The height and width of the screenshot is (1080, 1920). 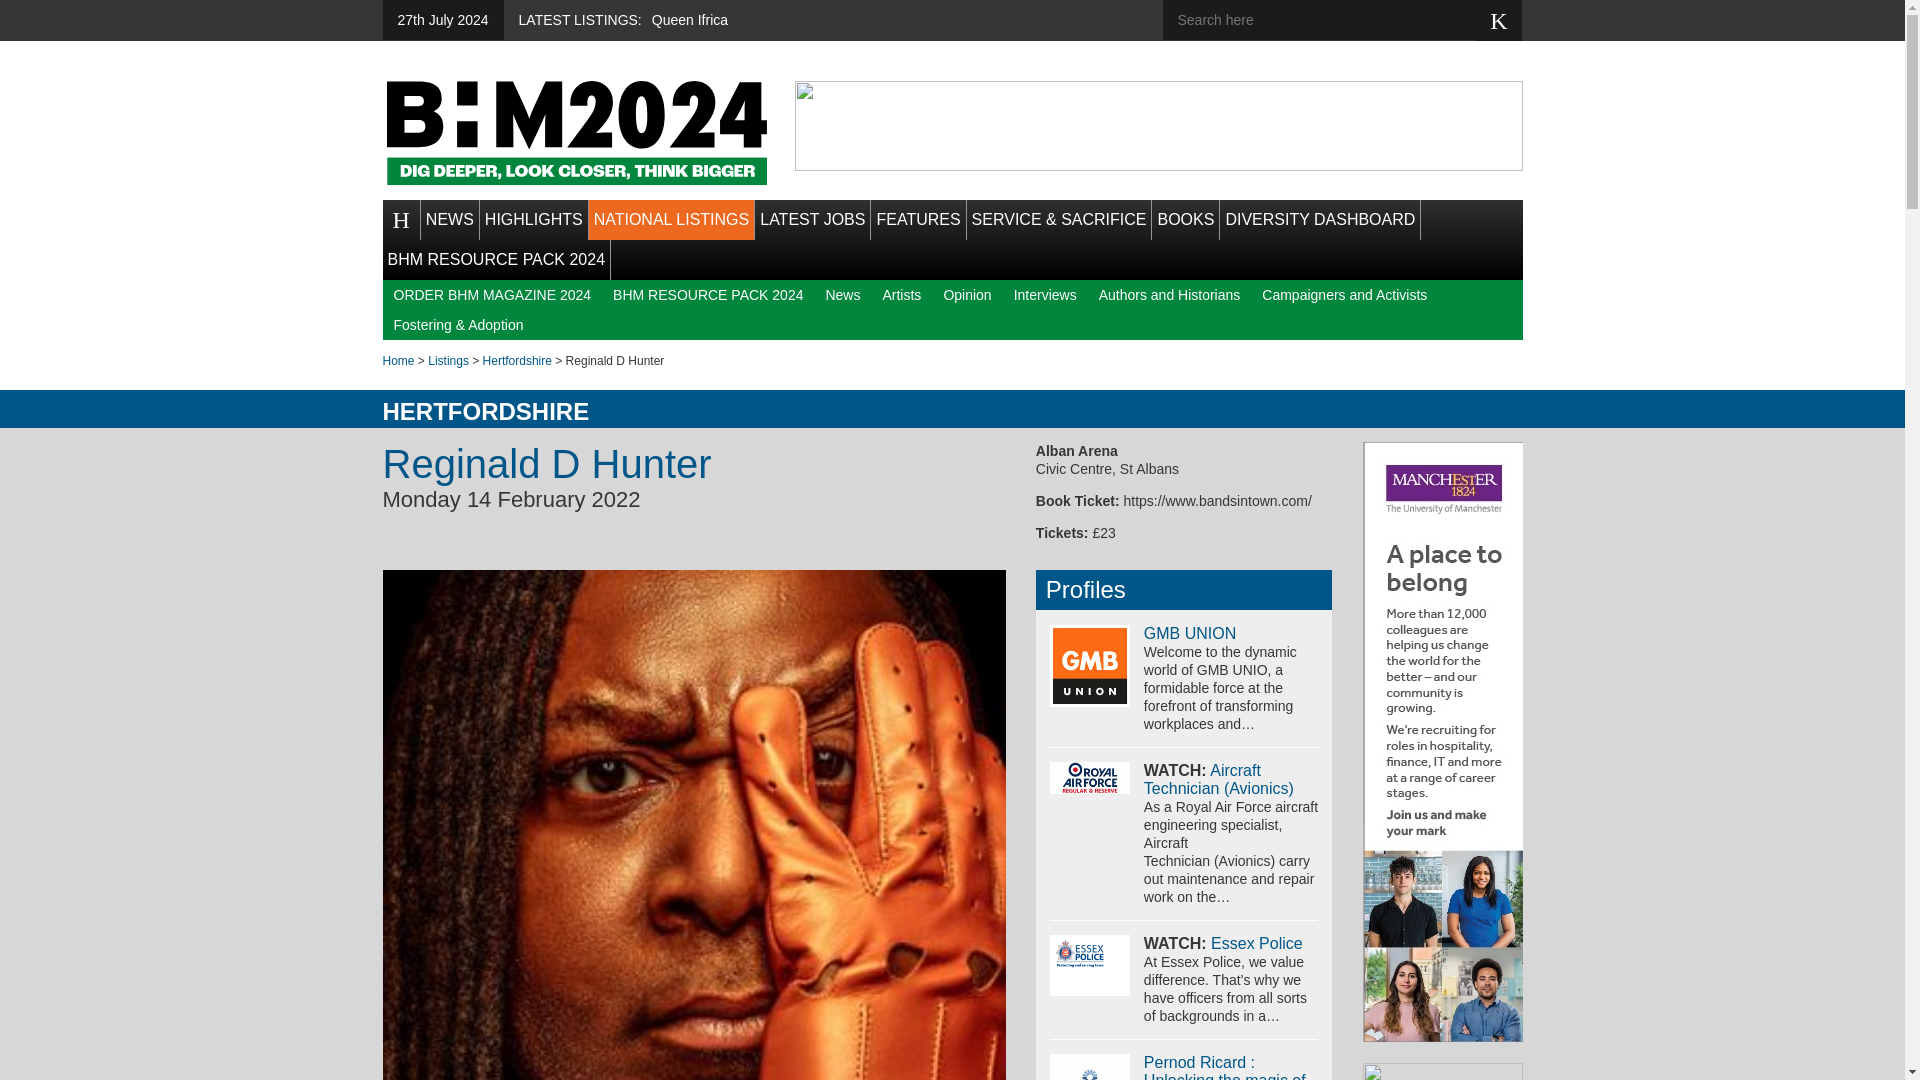 I want to click on Essex Police, so click(x=1090, y=964).